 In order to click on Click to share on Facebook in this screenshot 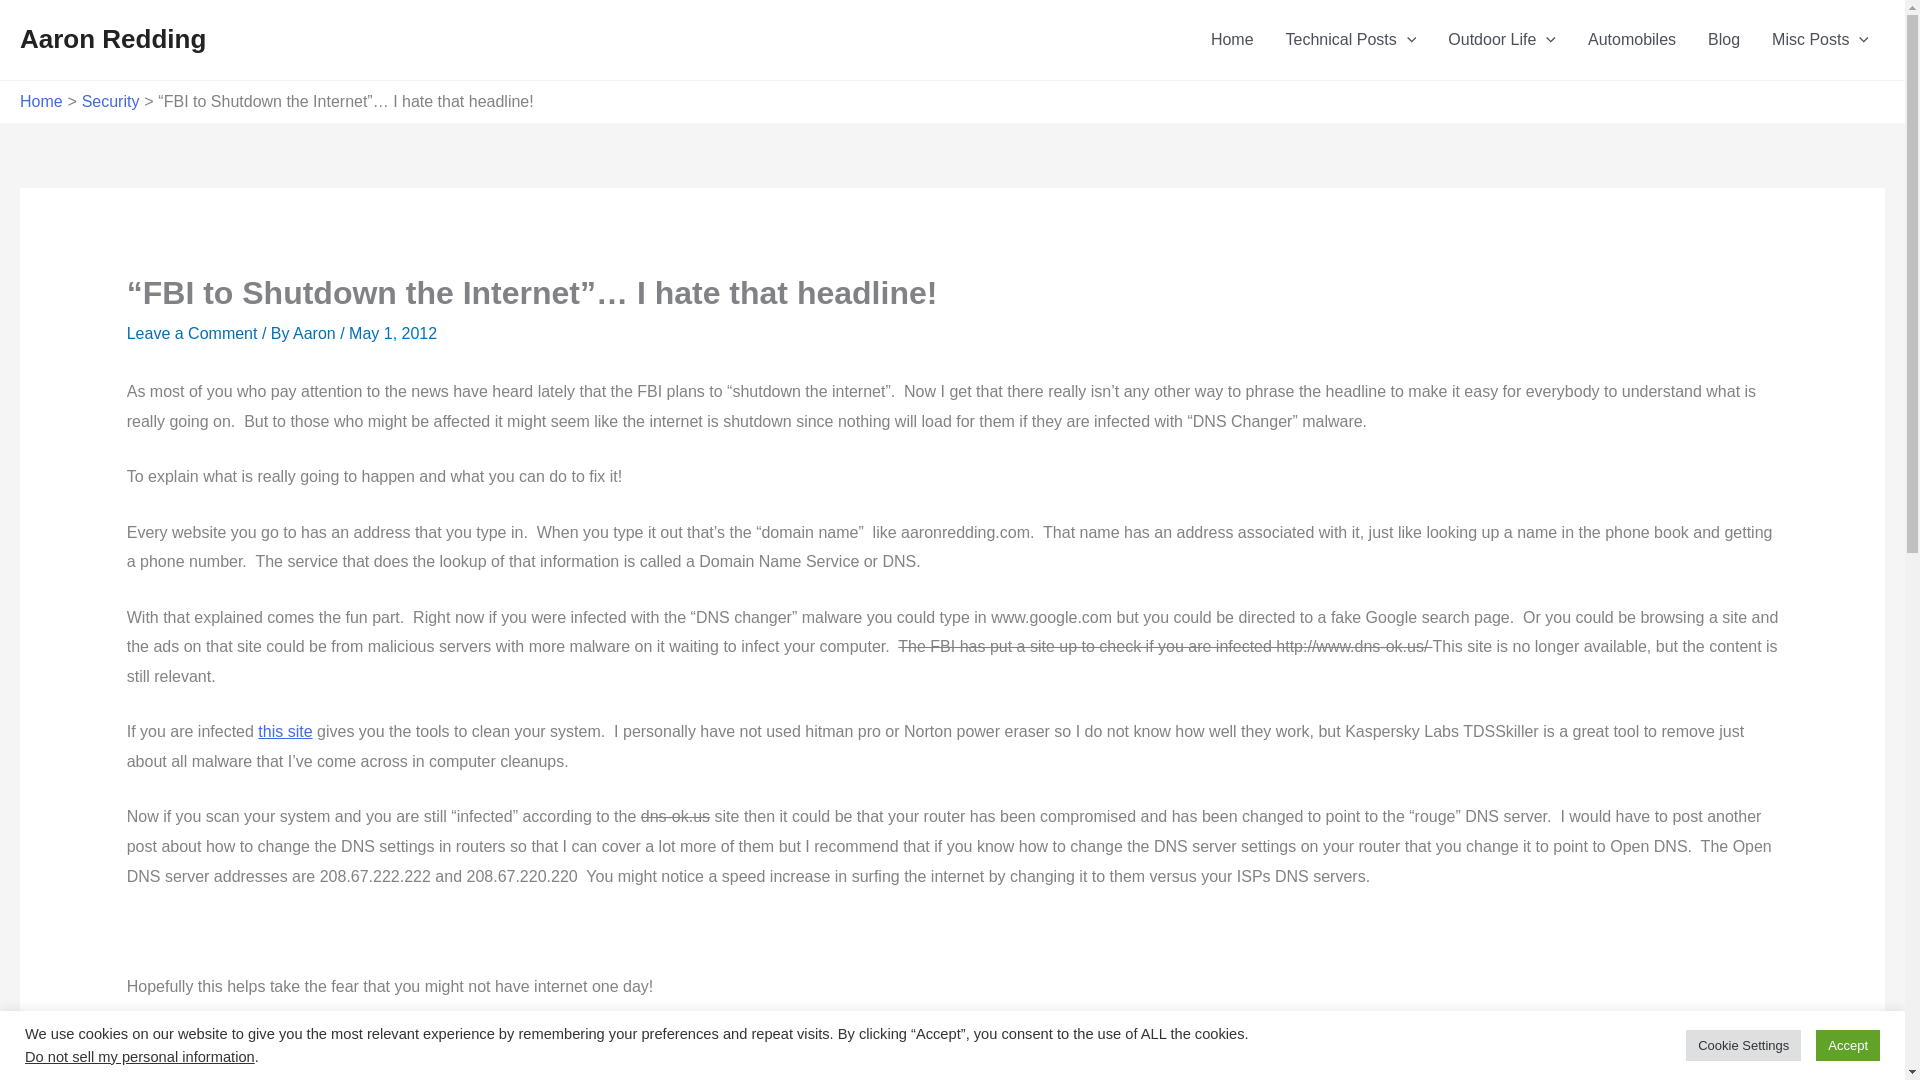, I will do `click(183, 1074)`.